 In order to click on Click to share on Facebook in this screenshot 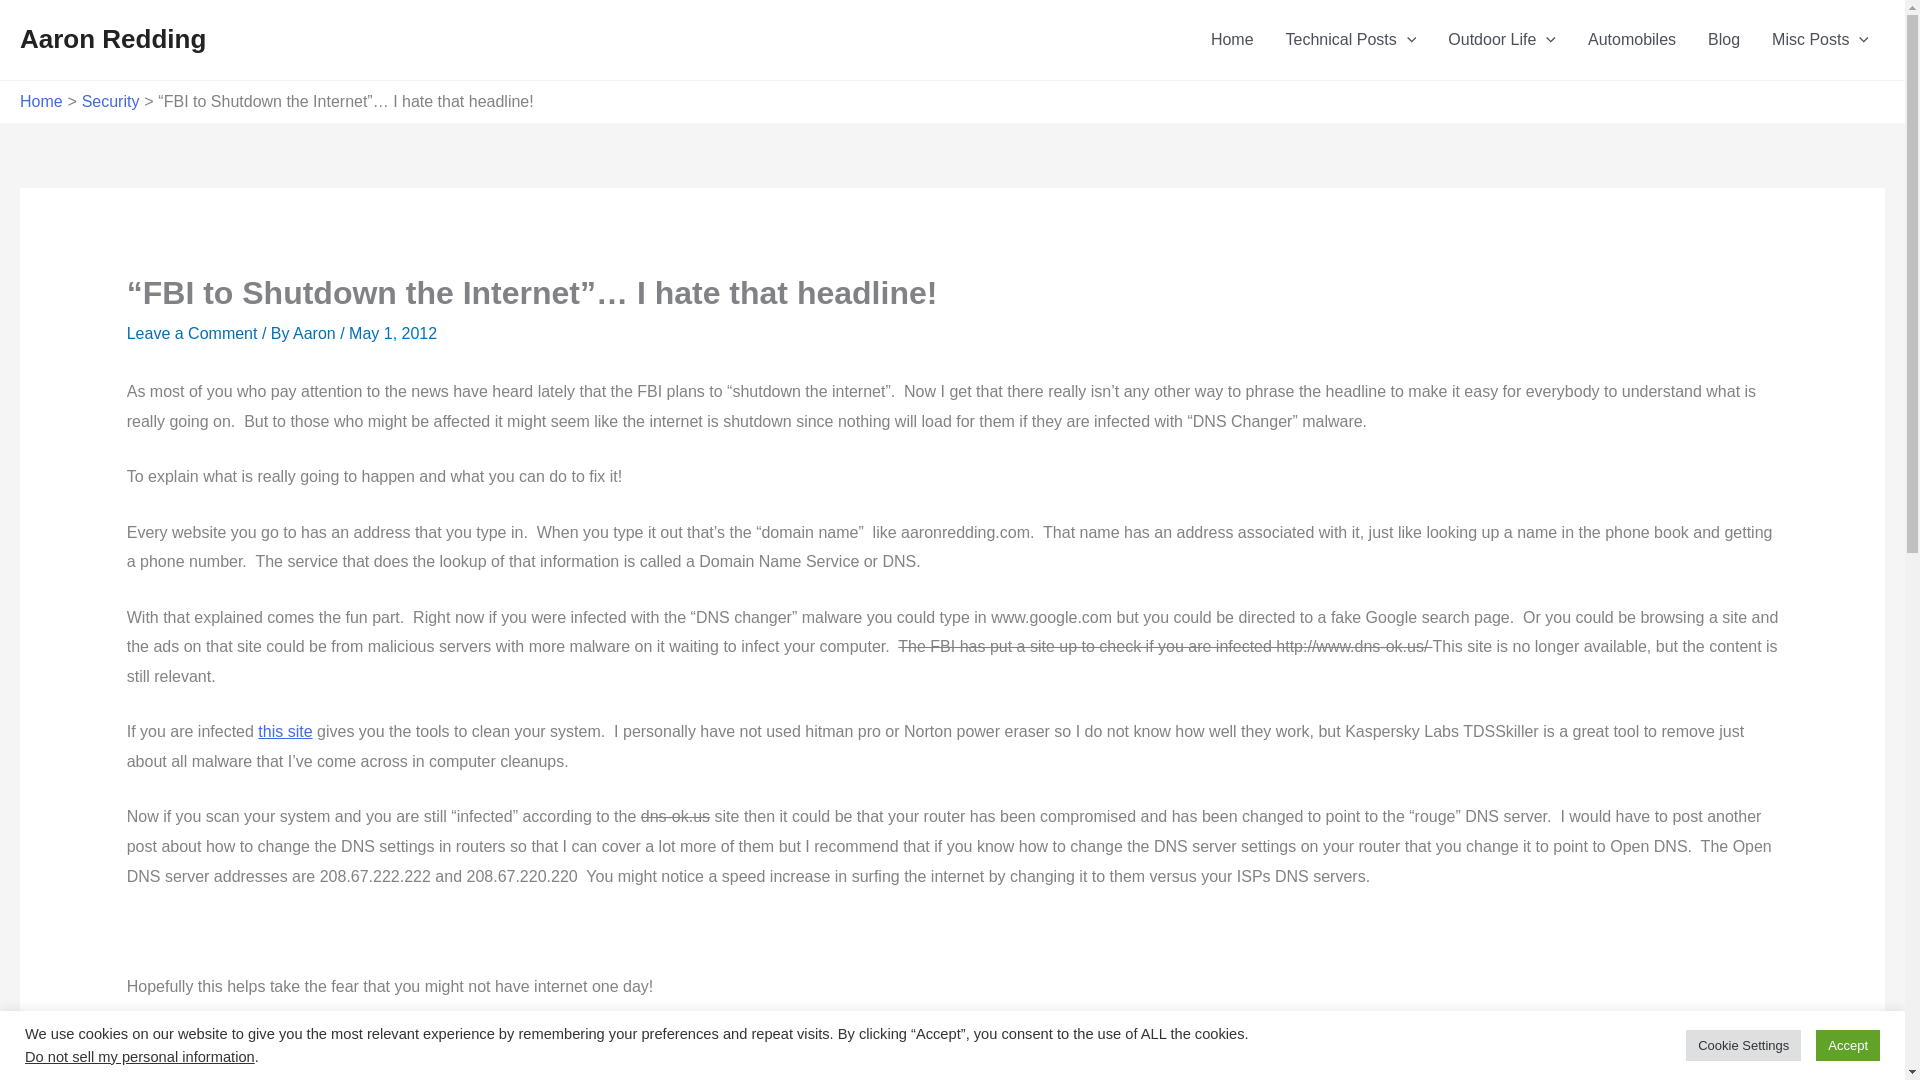, I will do `click(183, 1074)`.